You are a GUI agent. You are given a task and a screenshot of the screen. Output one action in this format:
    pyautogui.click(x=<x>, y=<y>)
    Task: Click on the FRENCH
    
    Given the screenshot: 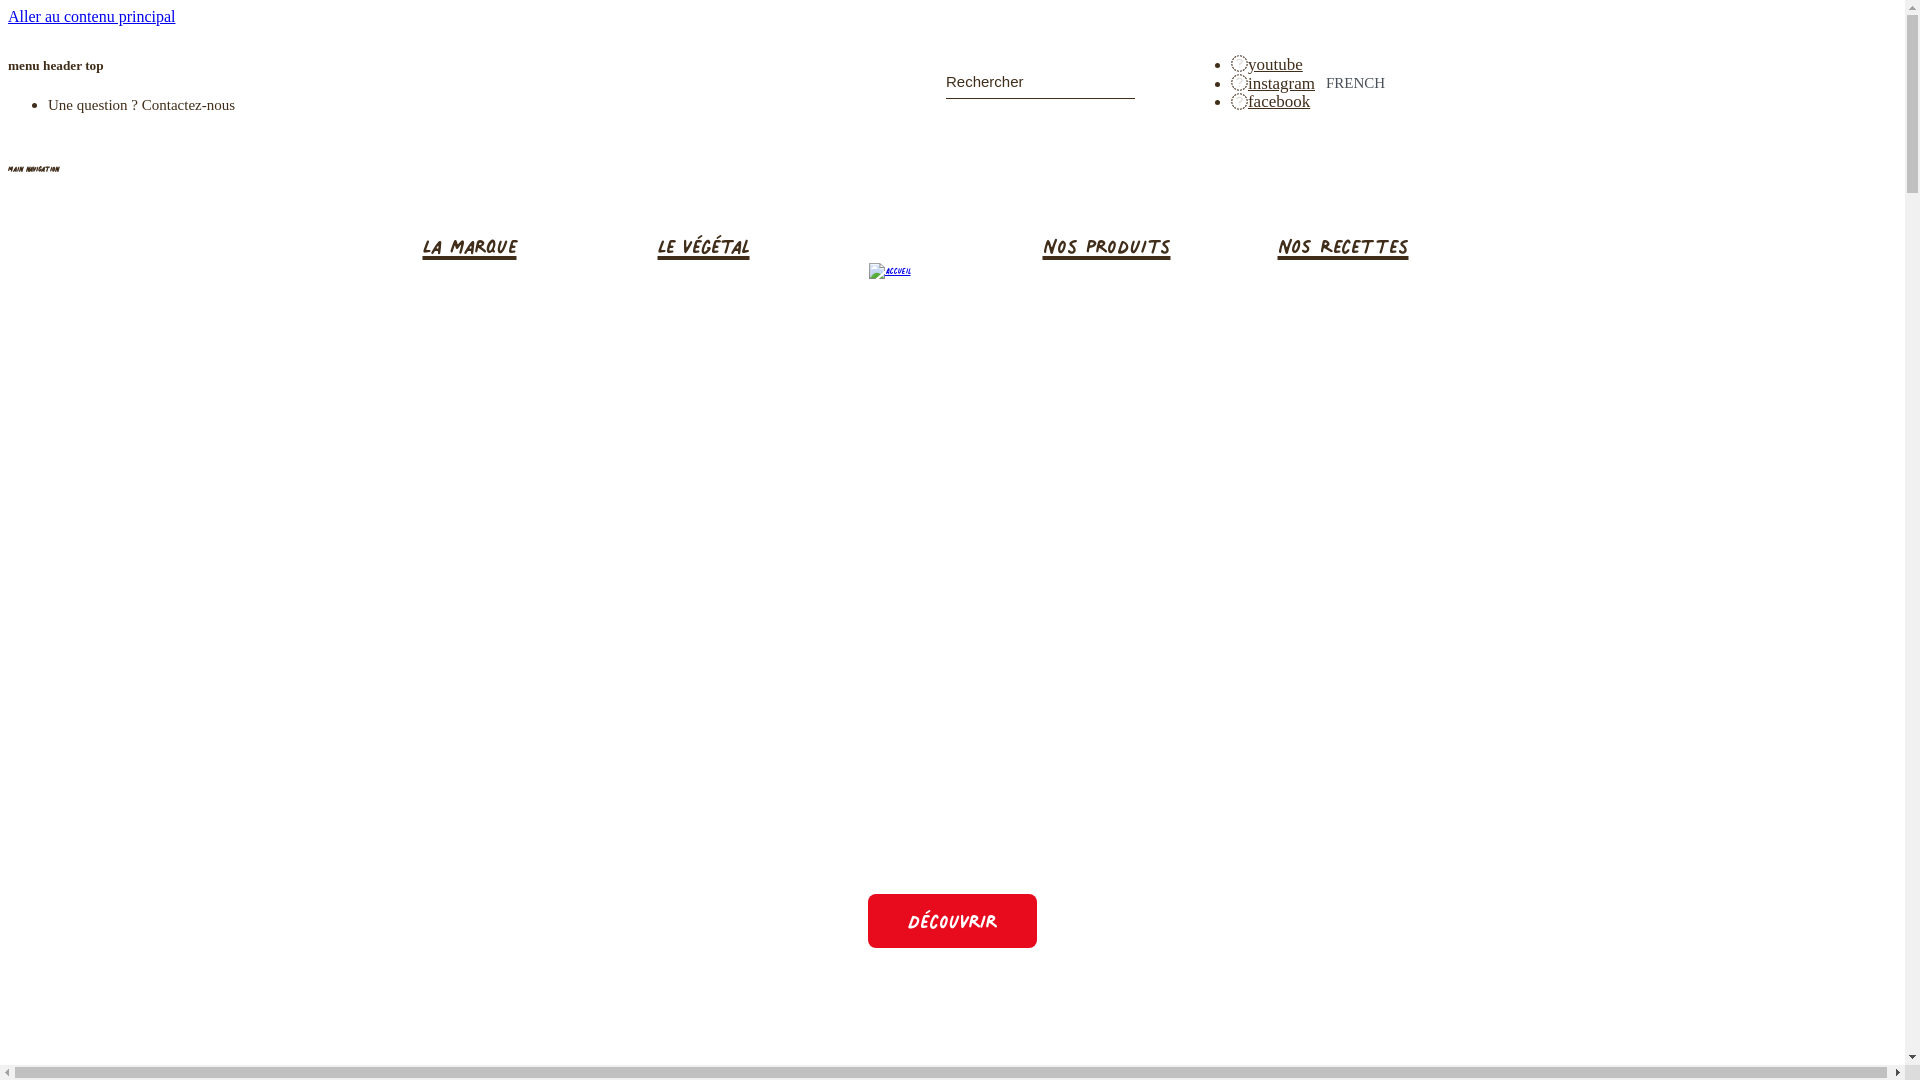 What is the action you would take?
    pyautogui.click(x=1341, y=83)
    